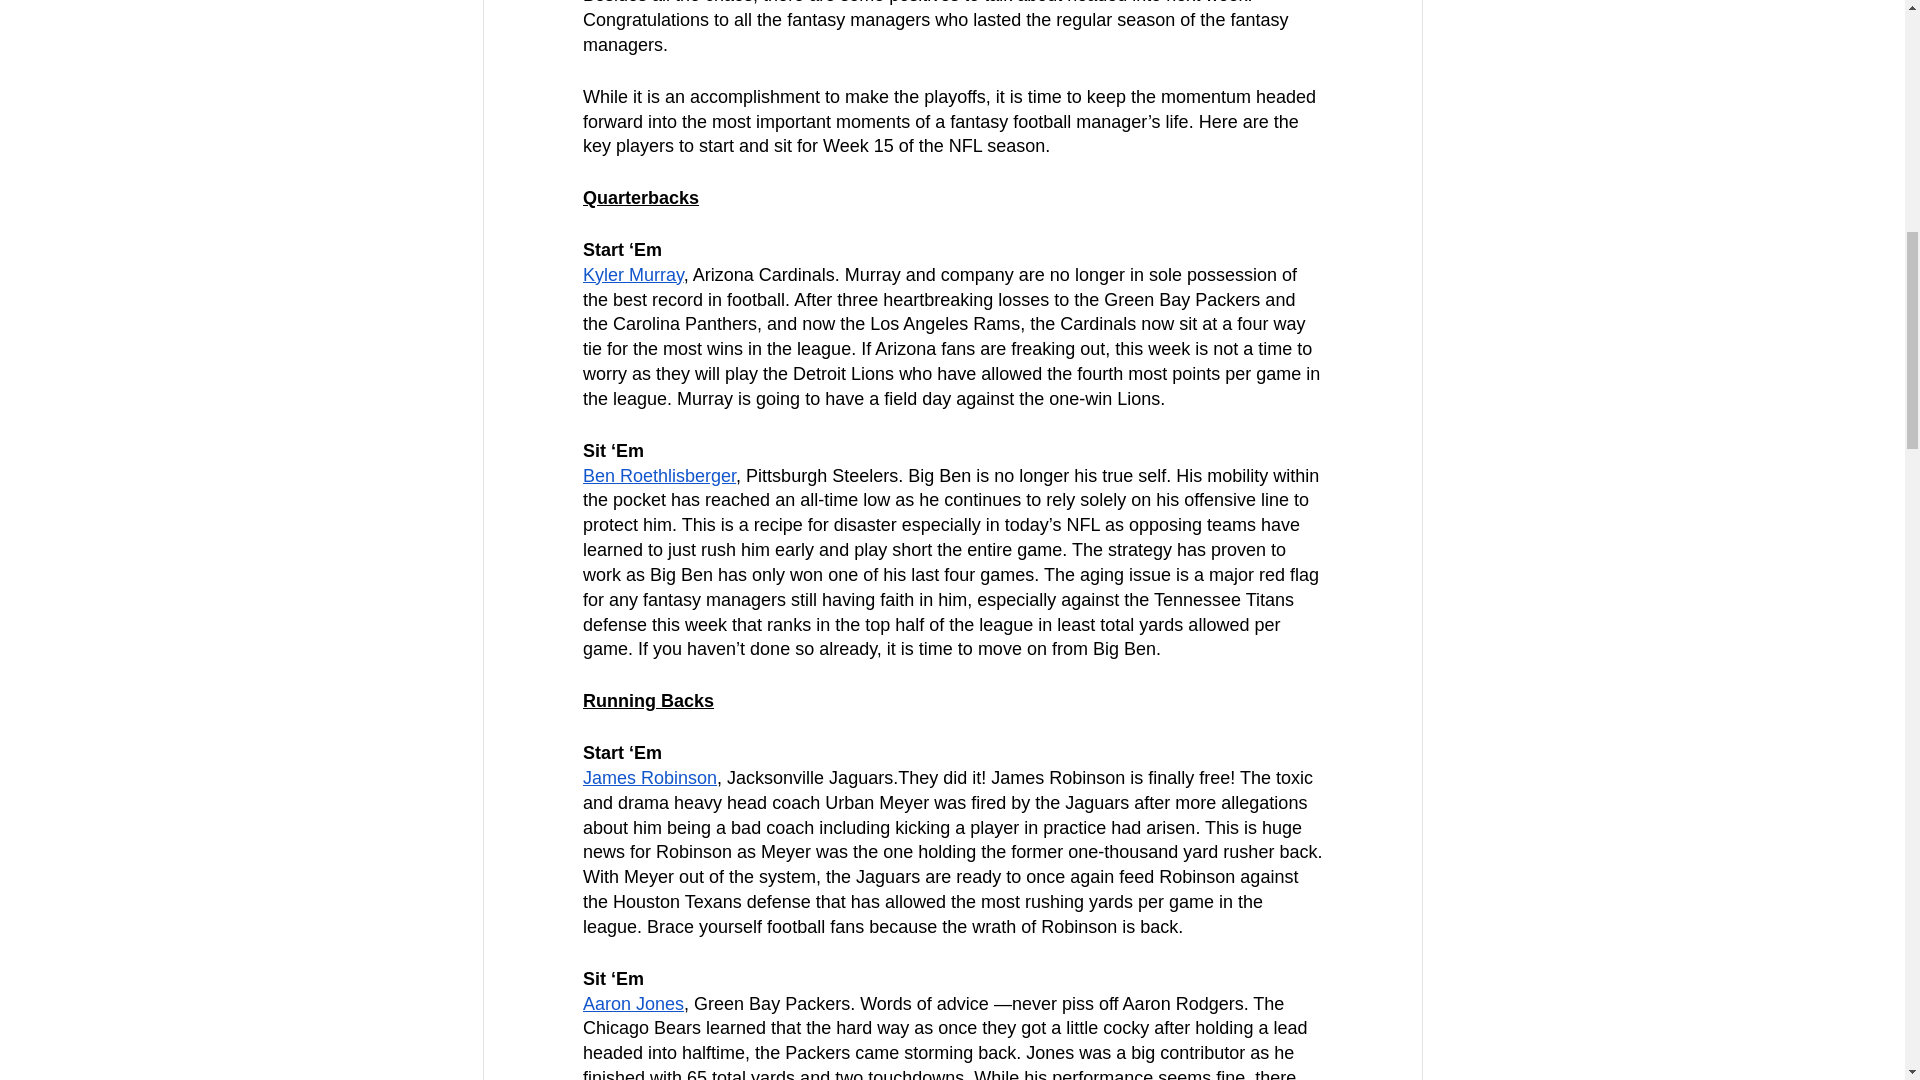 Image resolution: width=1920 pixels, height=1080 pixels. What do you see at coordinates (632, 1004) in the screenshot?
I see `Aaron Jones` at bounding box center [632, 1004].